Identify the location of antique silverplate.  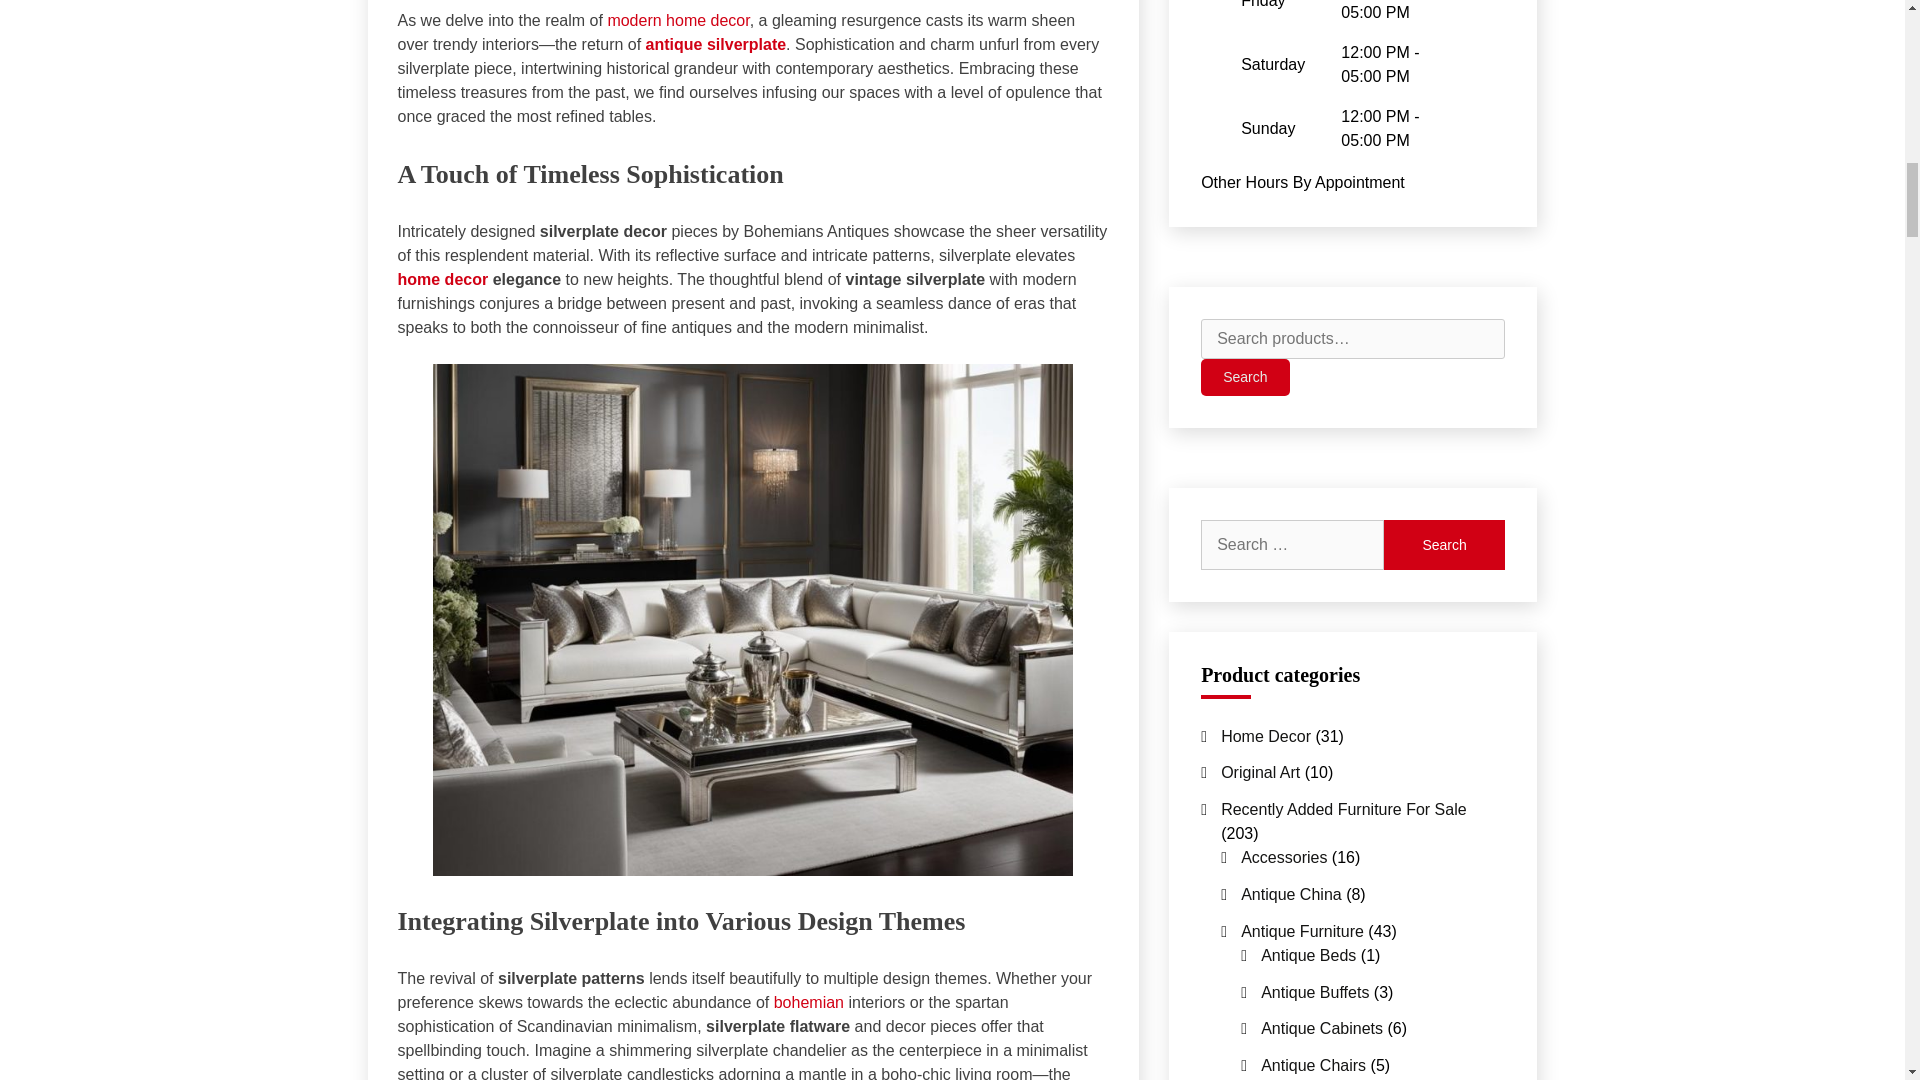
(716, 44).